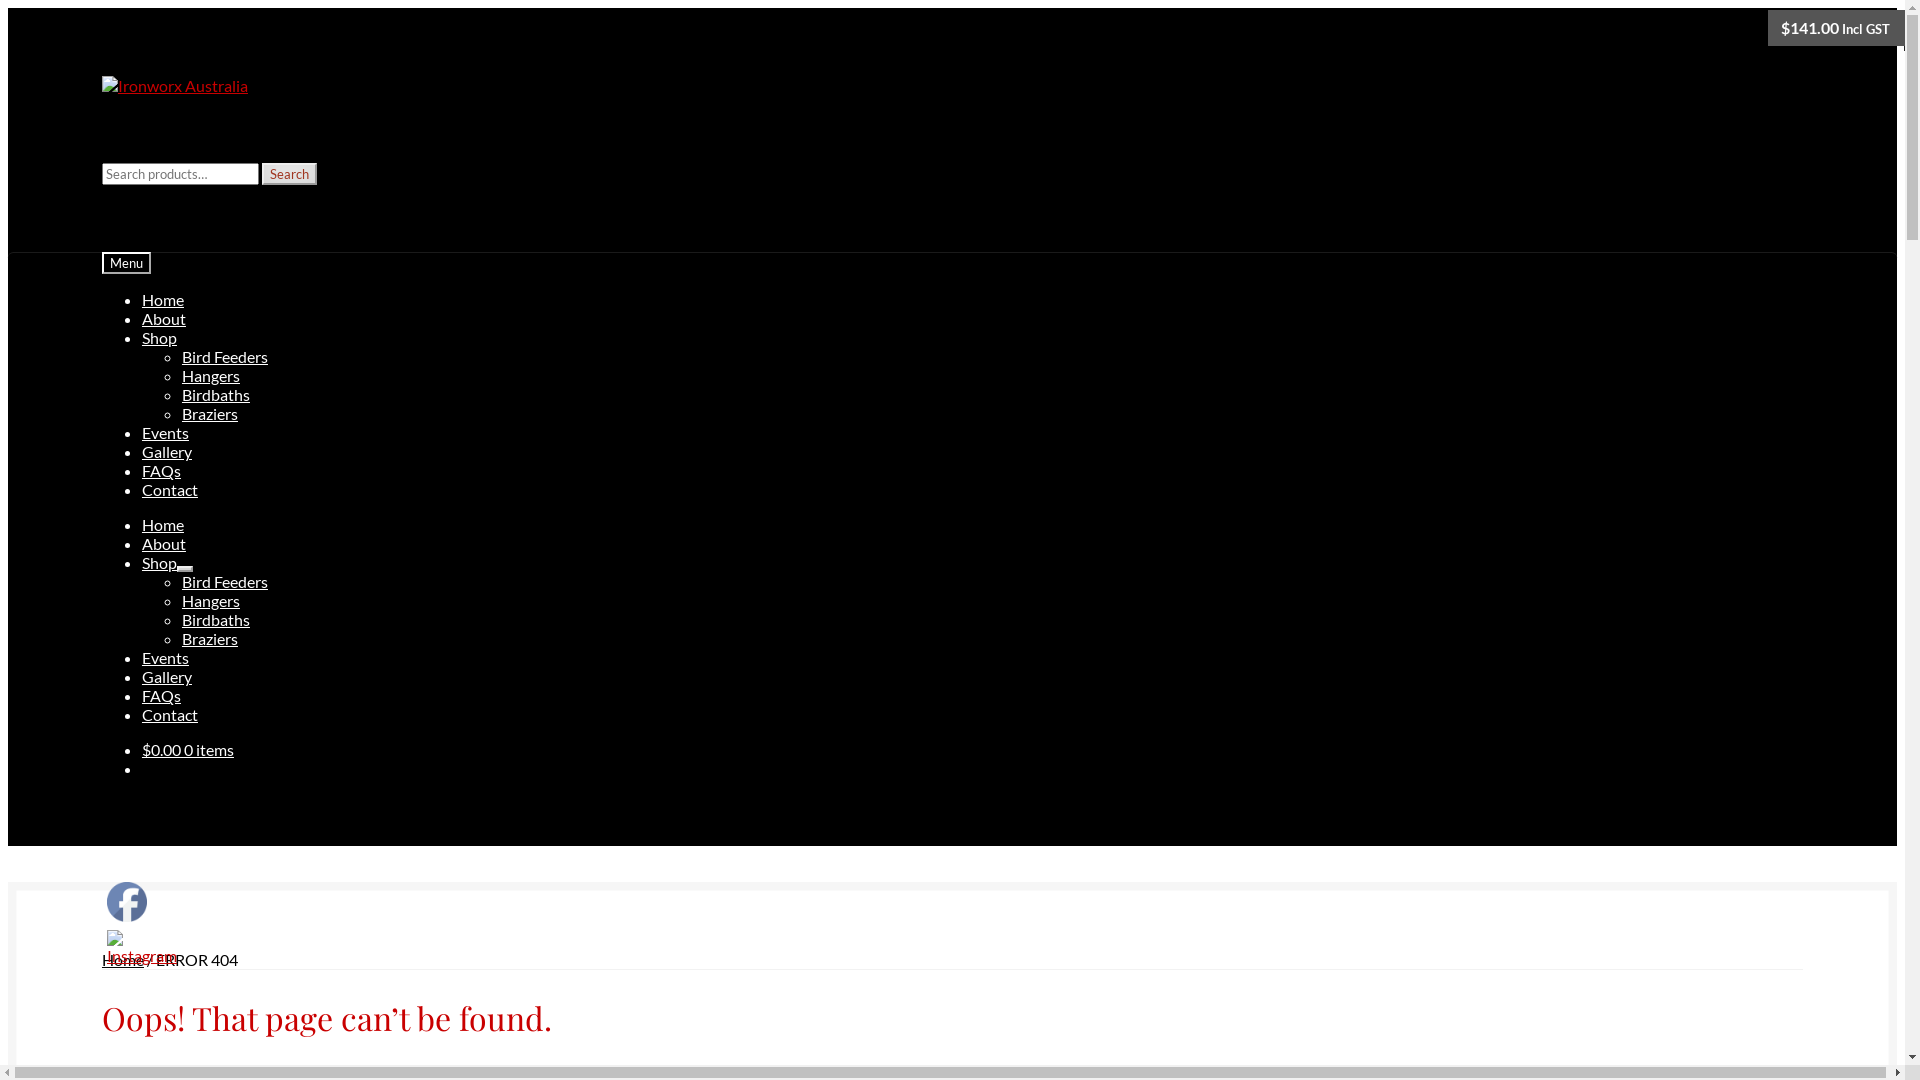  Describe the element at coordinates (166, 432) in the screenshot. I see `Events` at that location.